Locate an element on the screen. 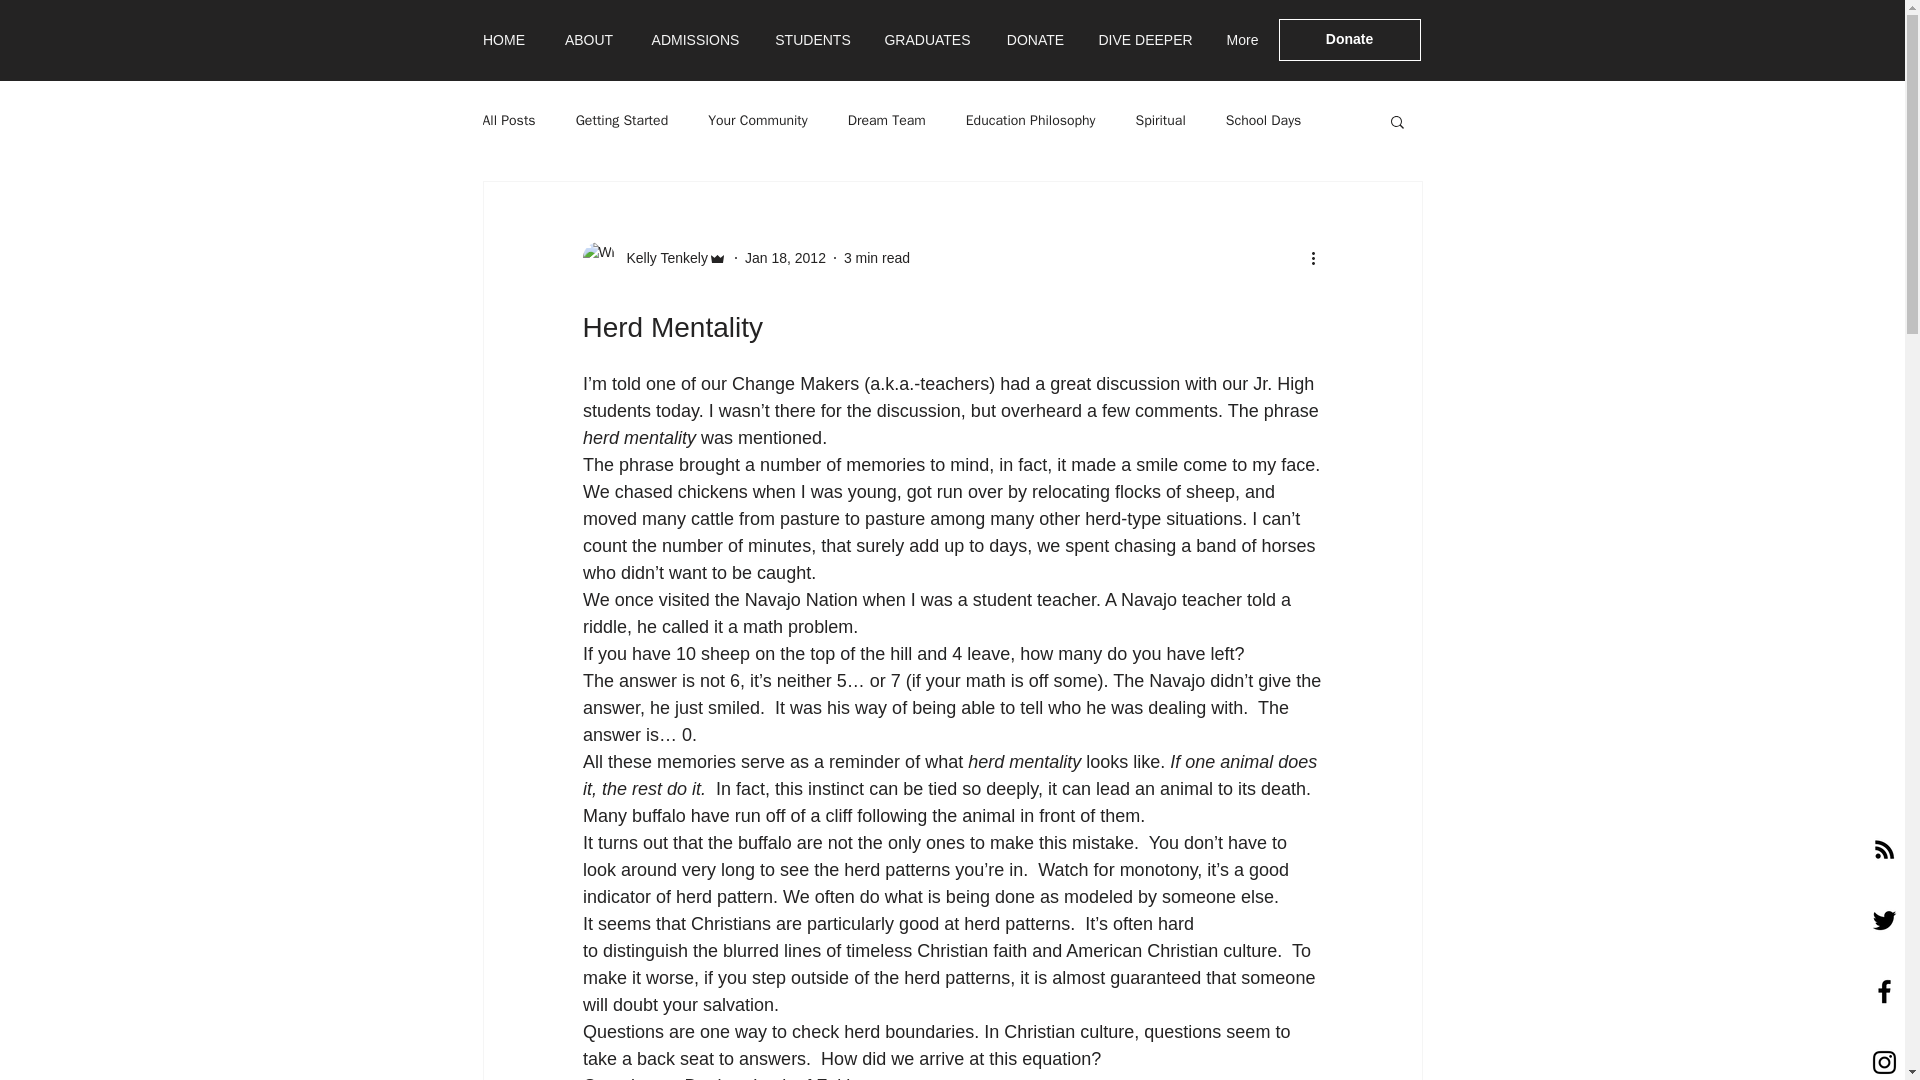  DIVE DEEPER is located at coordinates (1146, 40).